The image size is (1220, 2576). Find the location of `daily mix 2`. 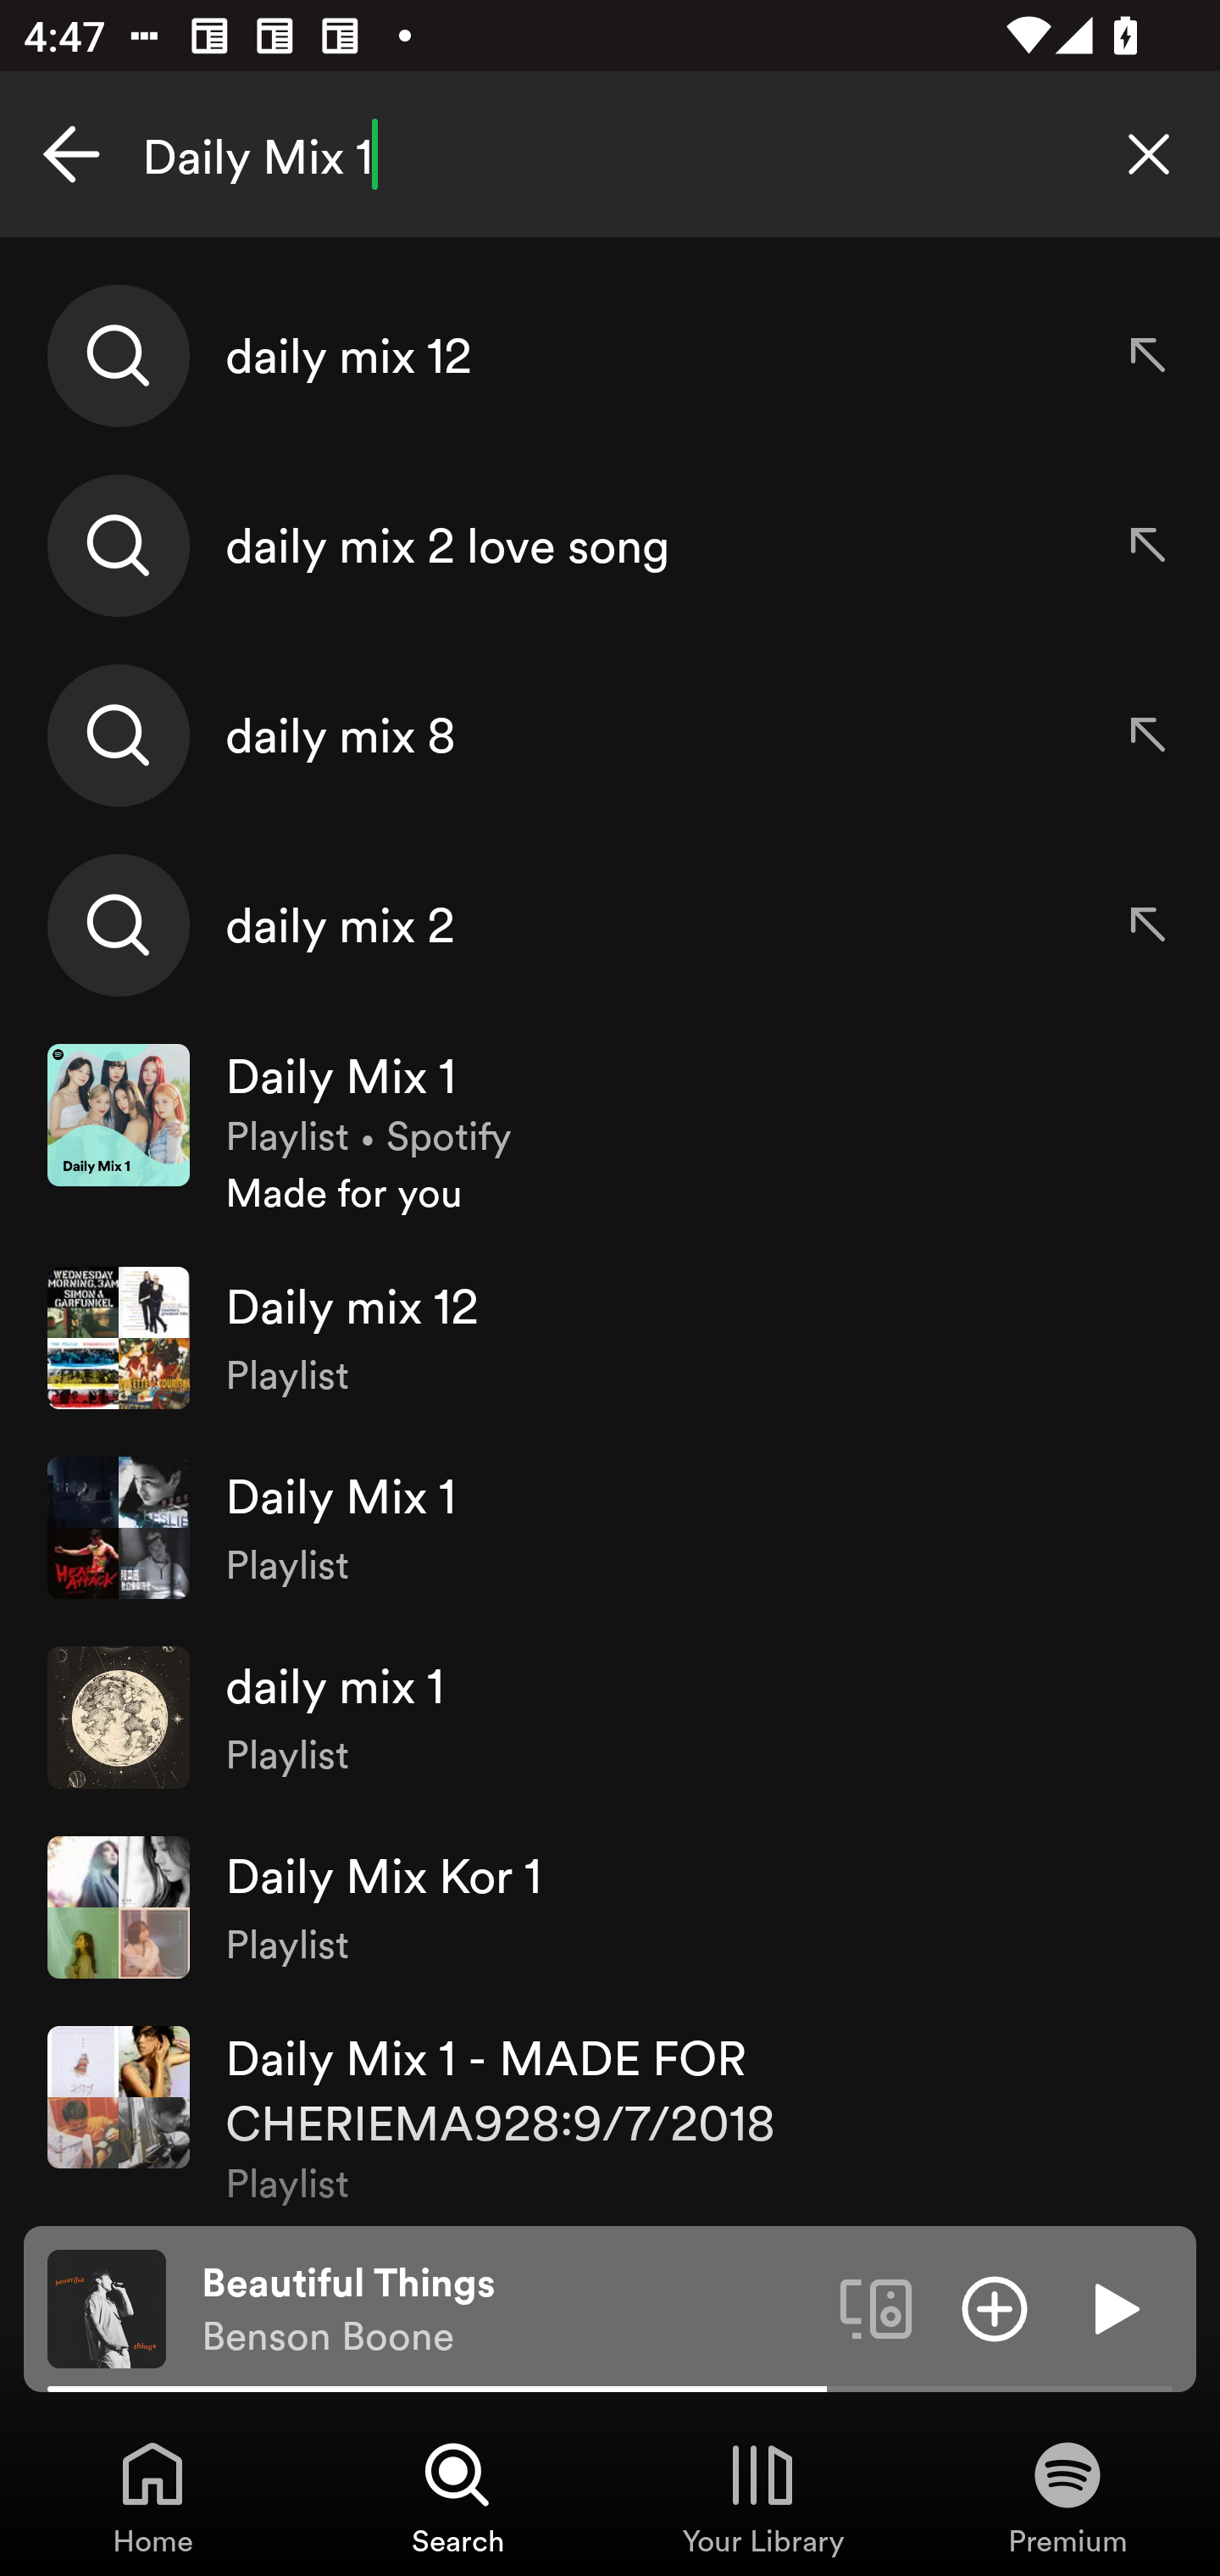

daily mix 2 is located at coordinates (610, 924).